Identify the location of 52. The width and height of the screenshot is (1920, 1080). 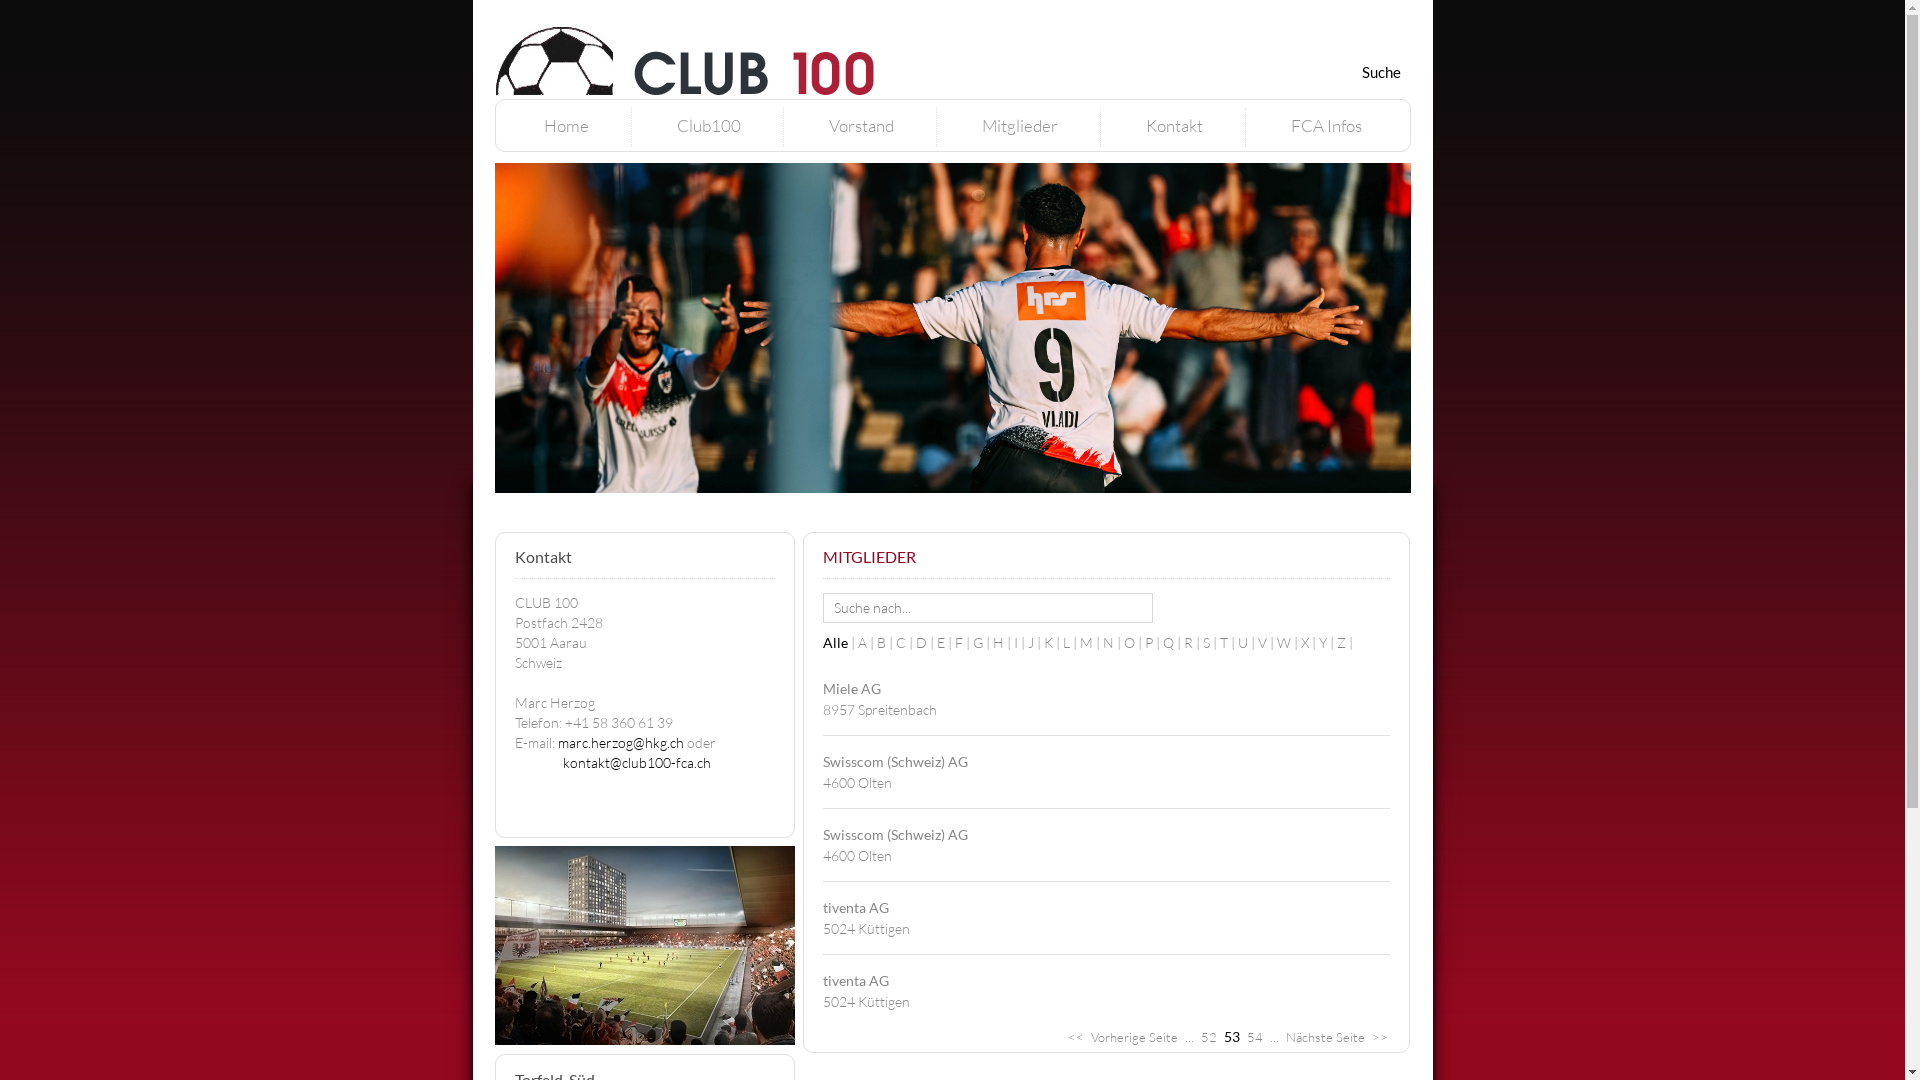
(1208, 1037).